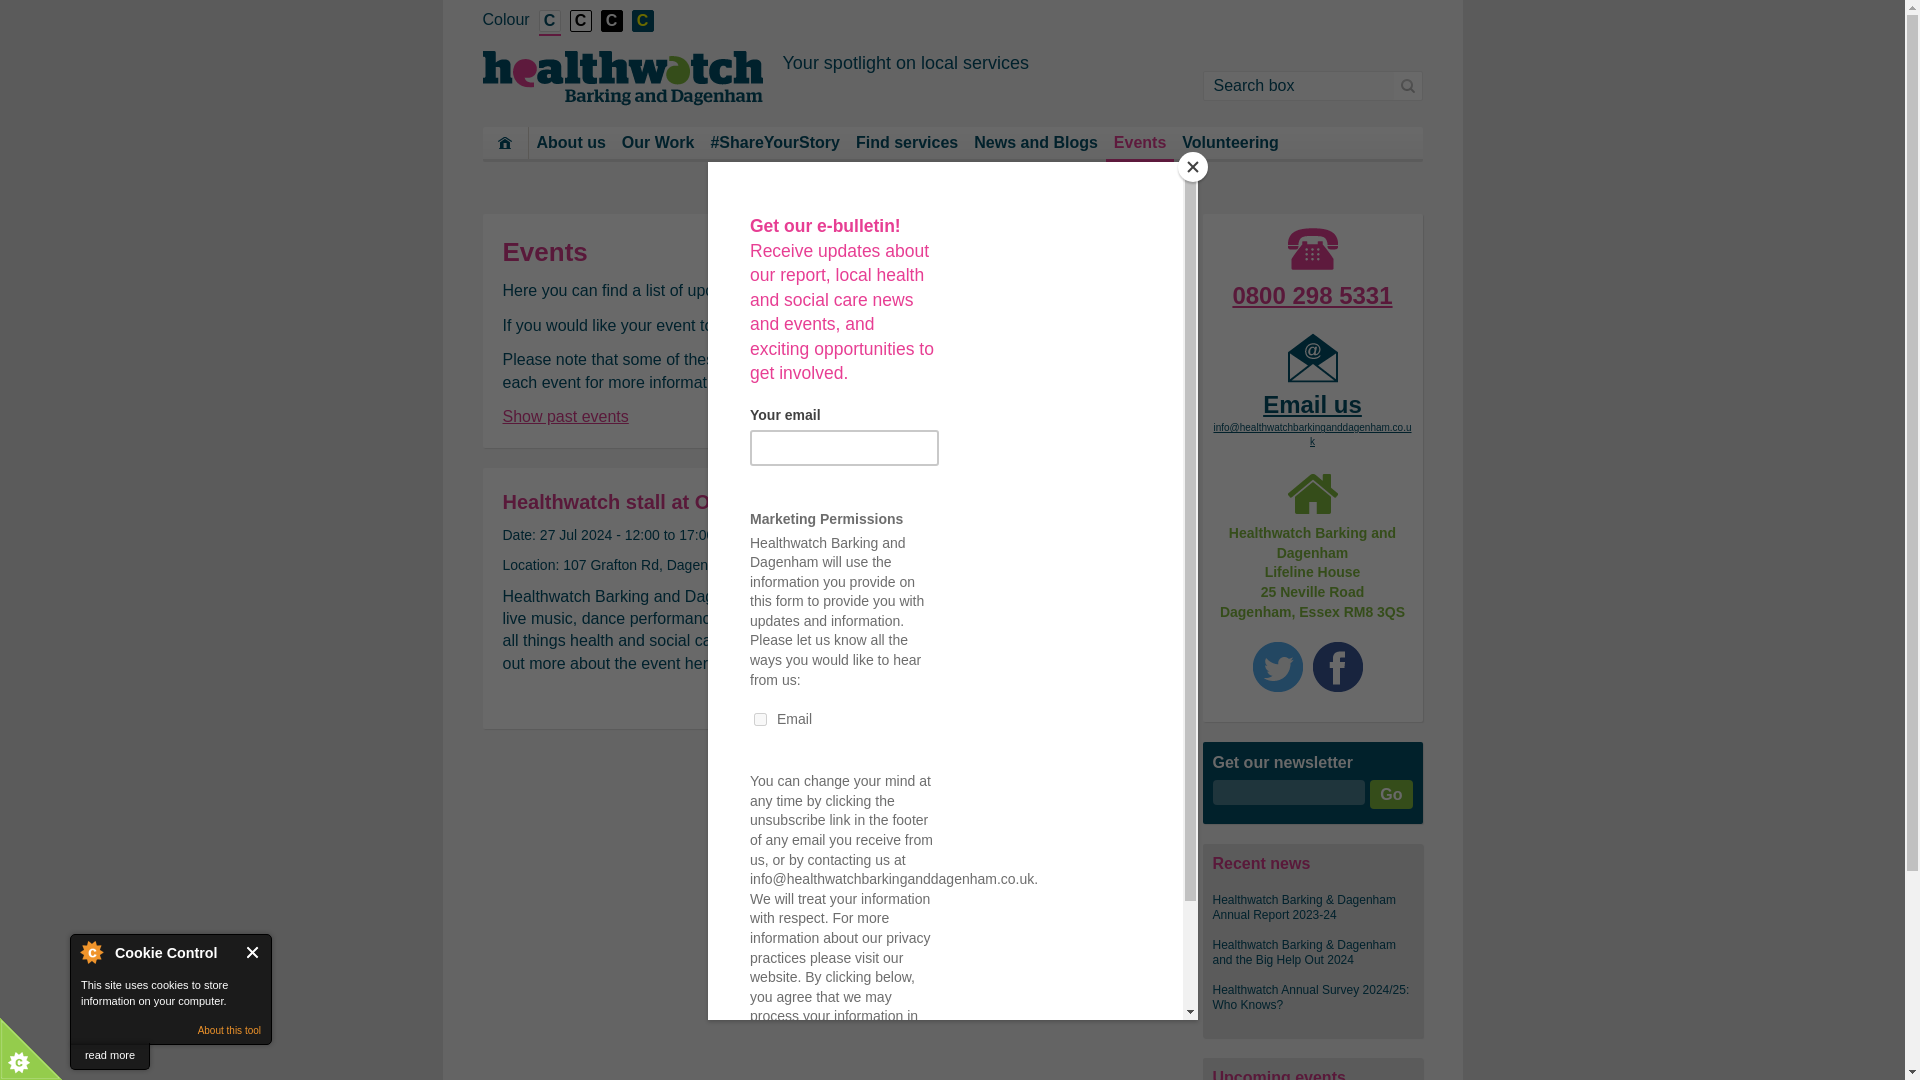 The width and height of the screenshot is (1920, 1080). I want to click on Our Work, so click(658, 142).